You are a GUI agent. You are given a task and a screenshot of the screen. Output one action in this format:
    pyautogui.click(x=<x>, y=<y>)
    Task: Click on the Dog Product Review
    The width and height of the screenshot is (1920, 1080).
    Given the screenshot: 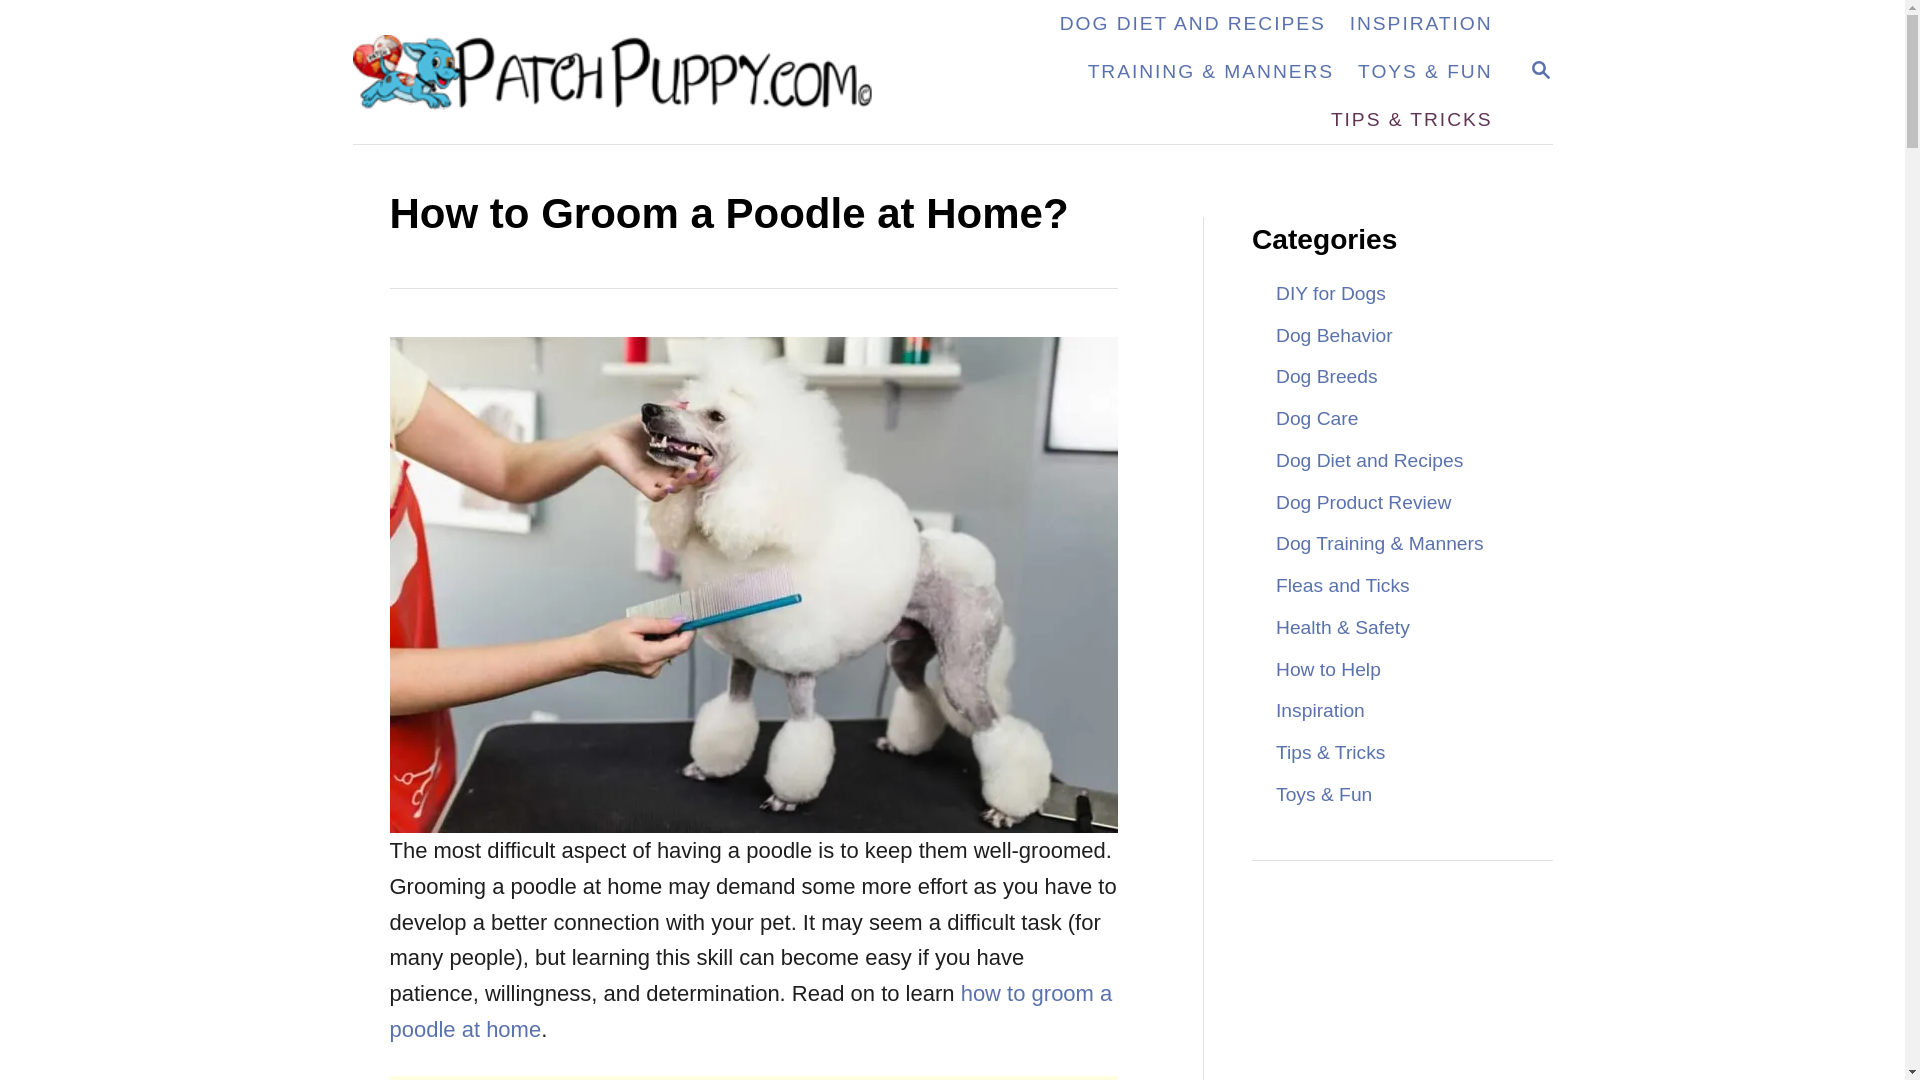 What is the action you would take?
    pyautogui.click(x=1540, y=70)
    